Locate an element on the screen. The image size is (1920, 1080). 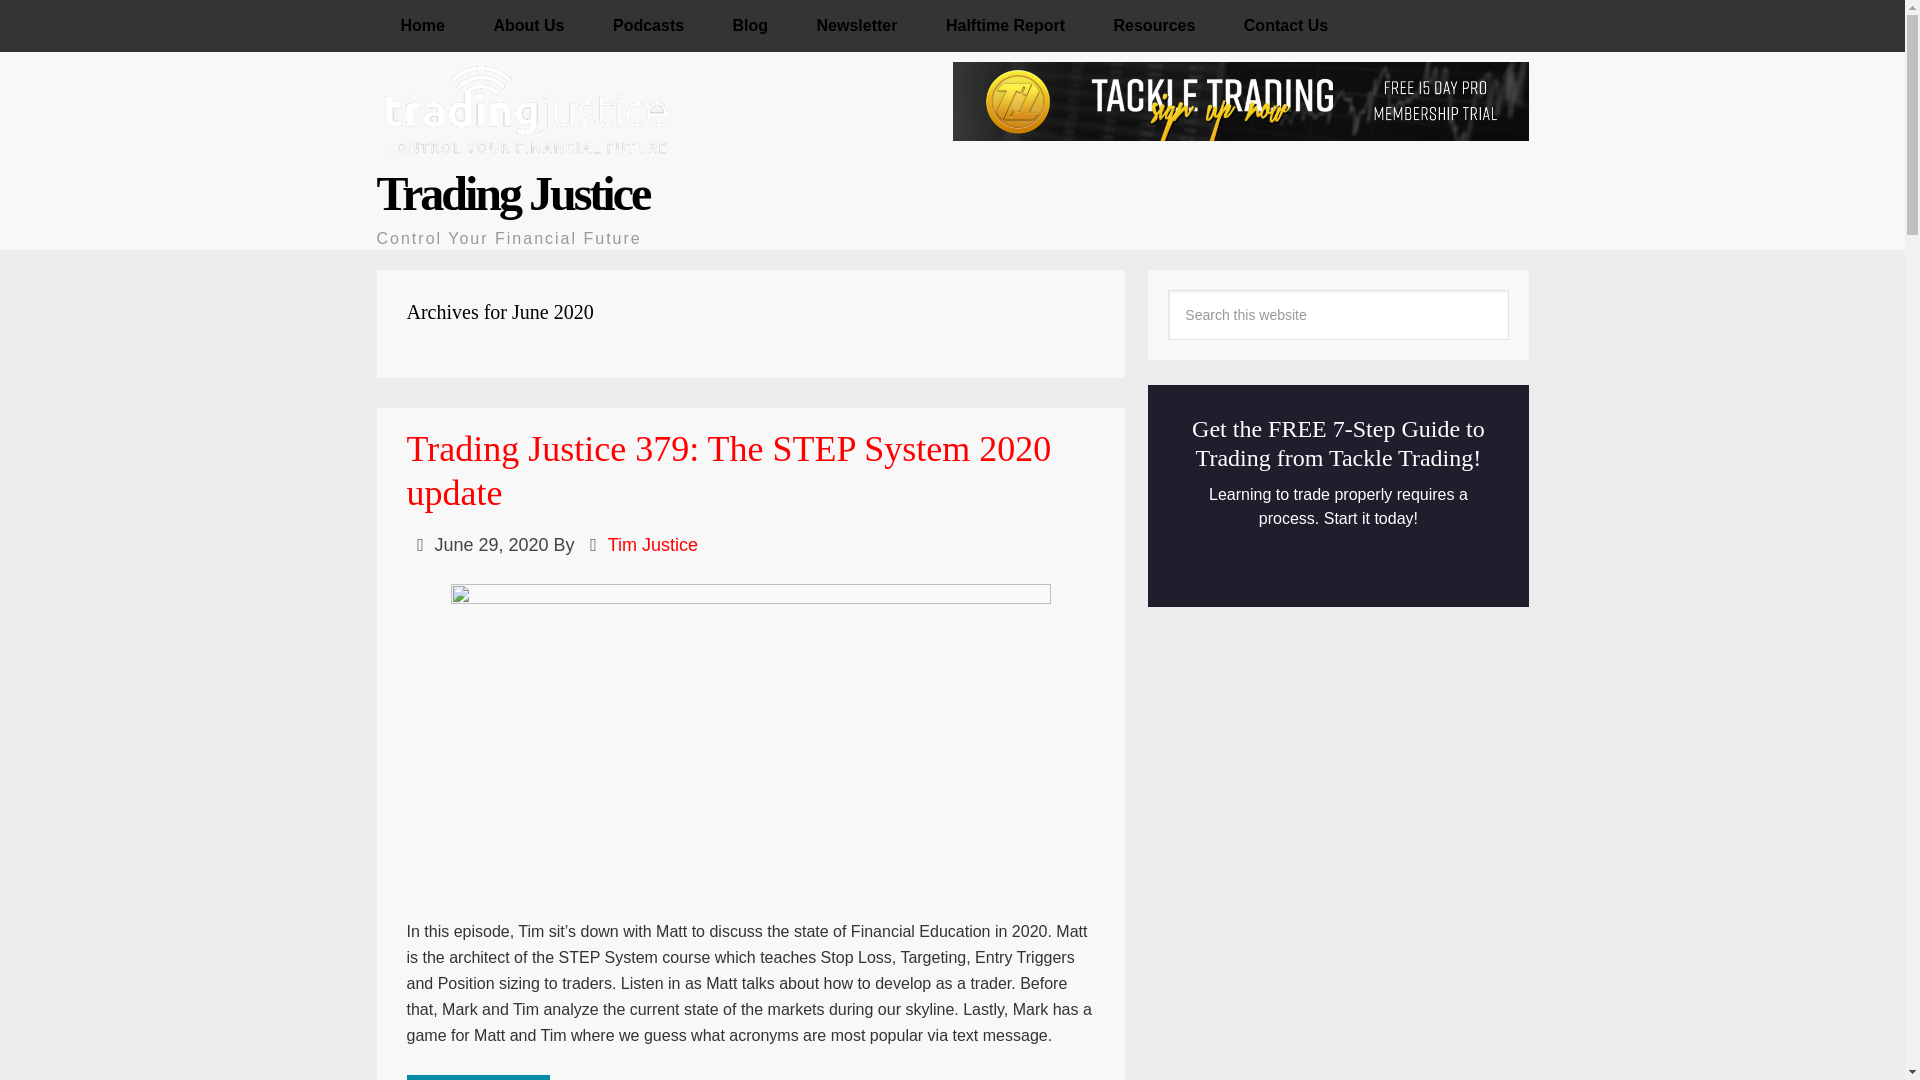
Resources is located at coordinates (1154, 26).